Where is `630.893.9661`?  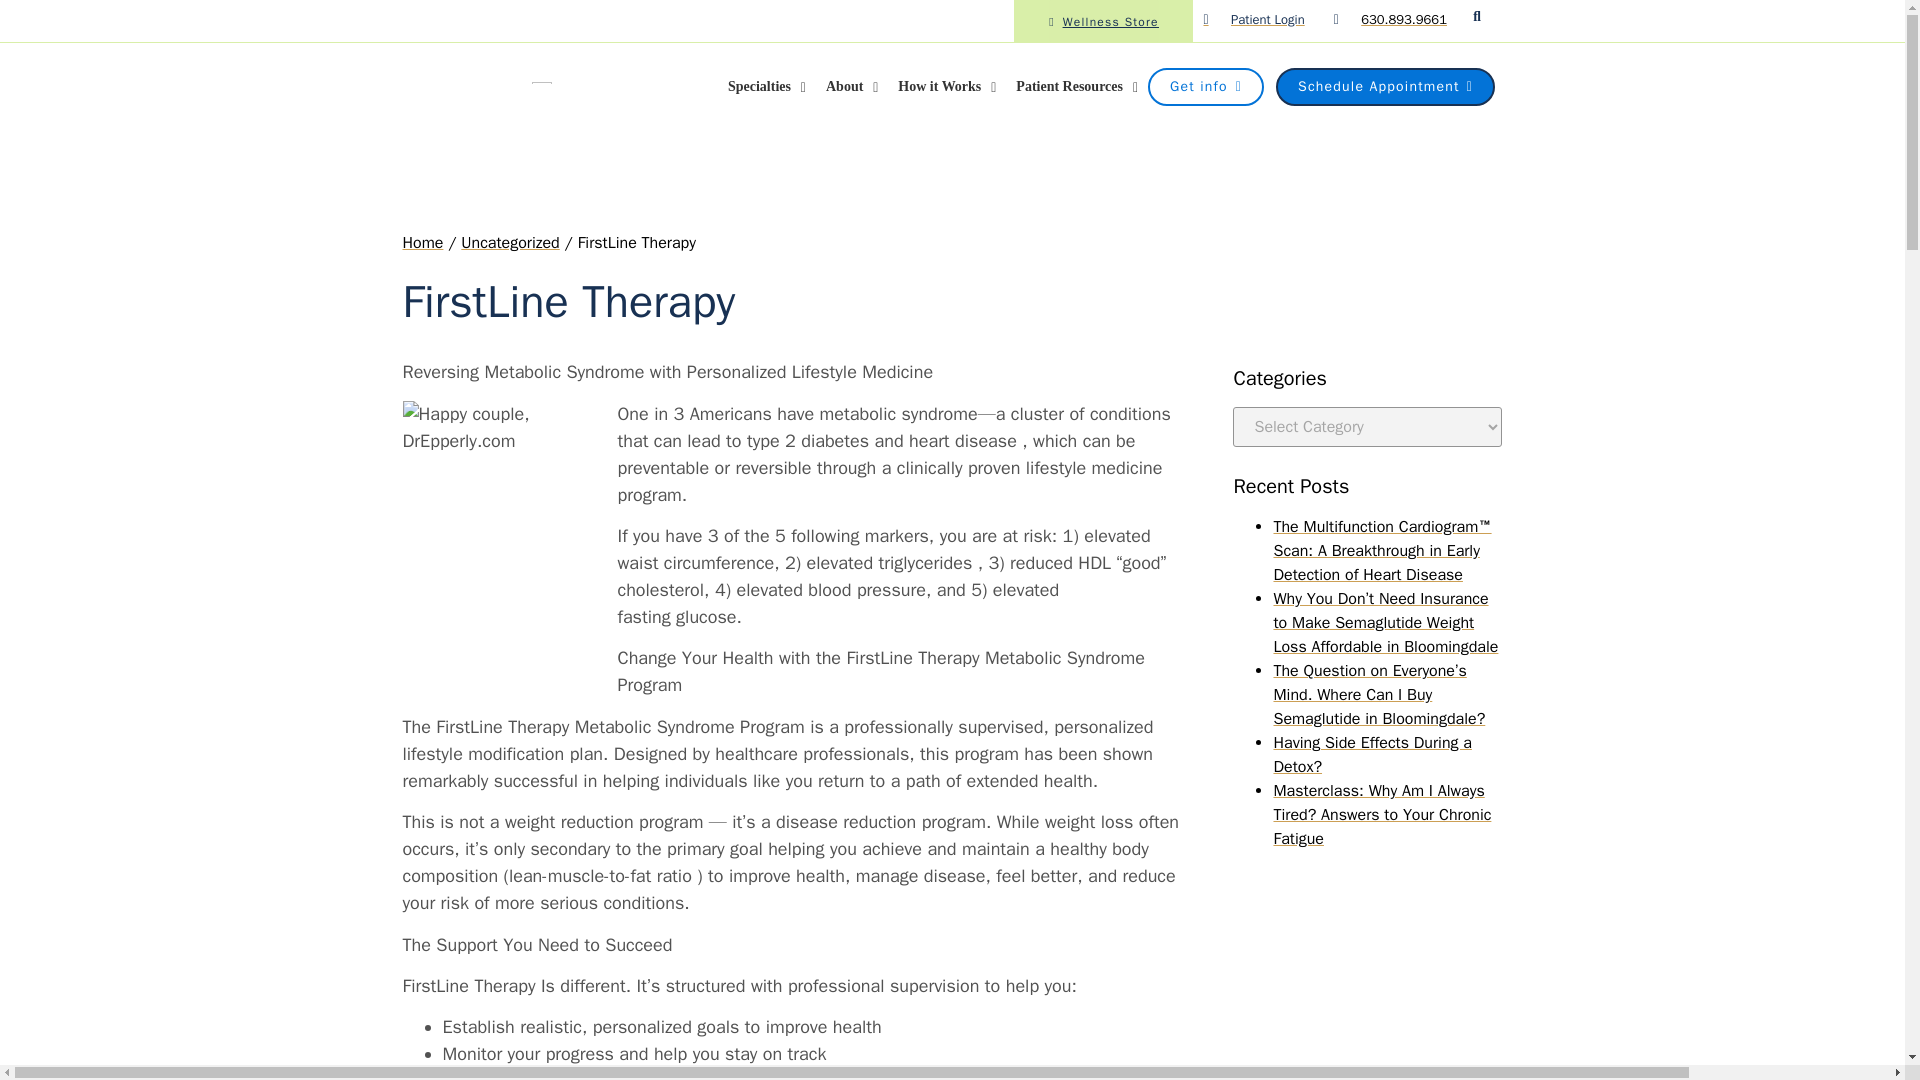
630.893.9661 is located at coordinates (1404, 19).